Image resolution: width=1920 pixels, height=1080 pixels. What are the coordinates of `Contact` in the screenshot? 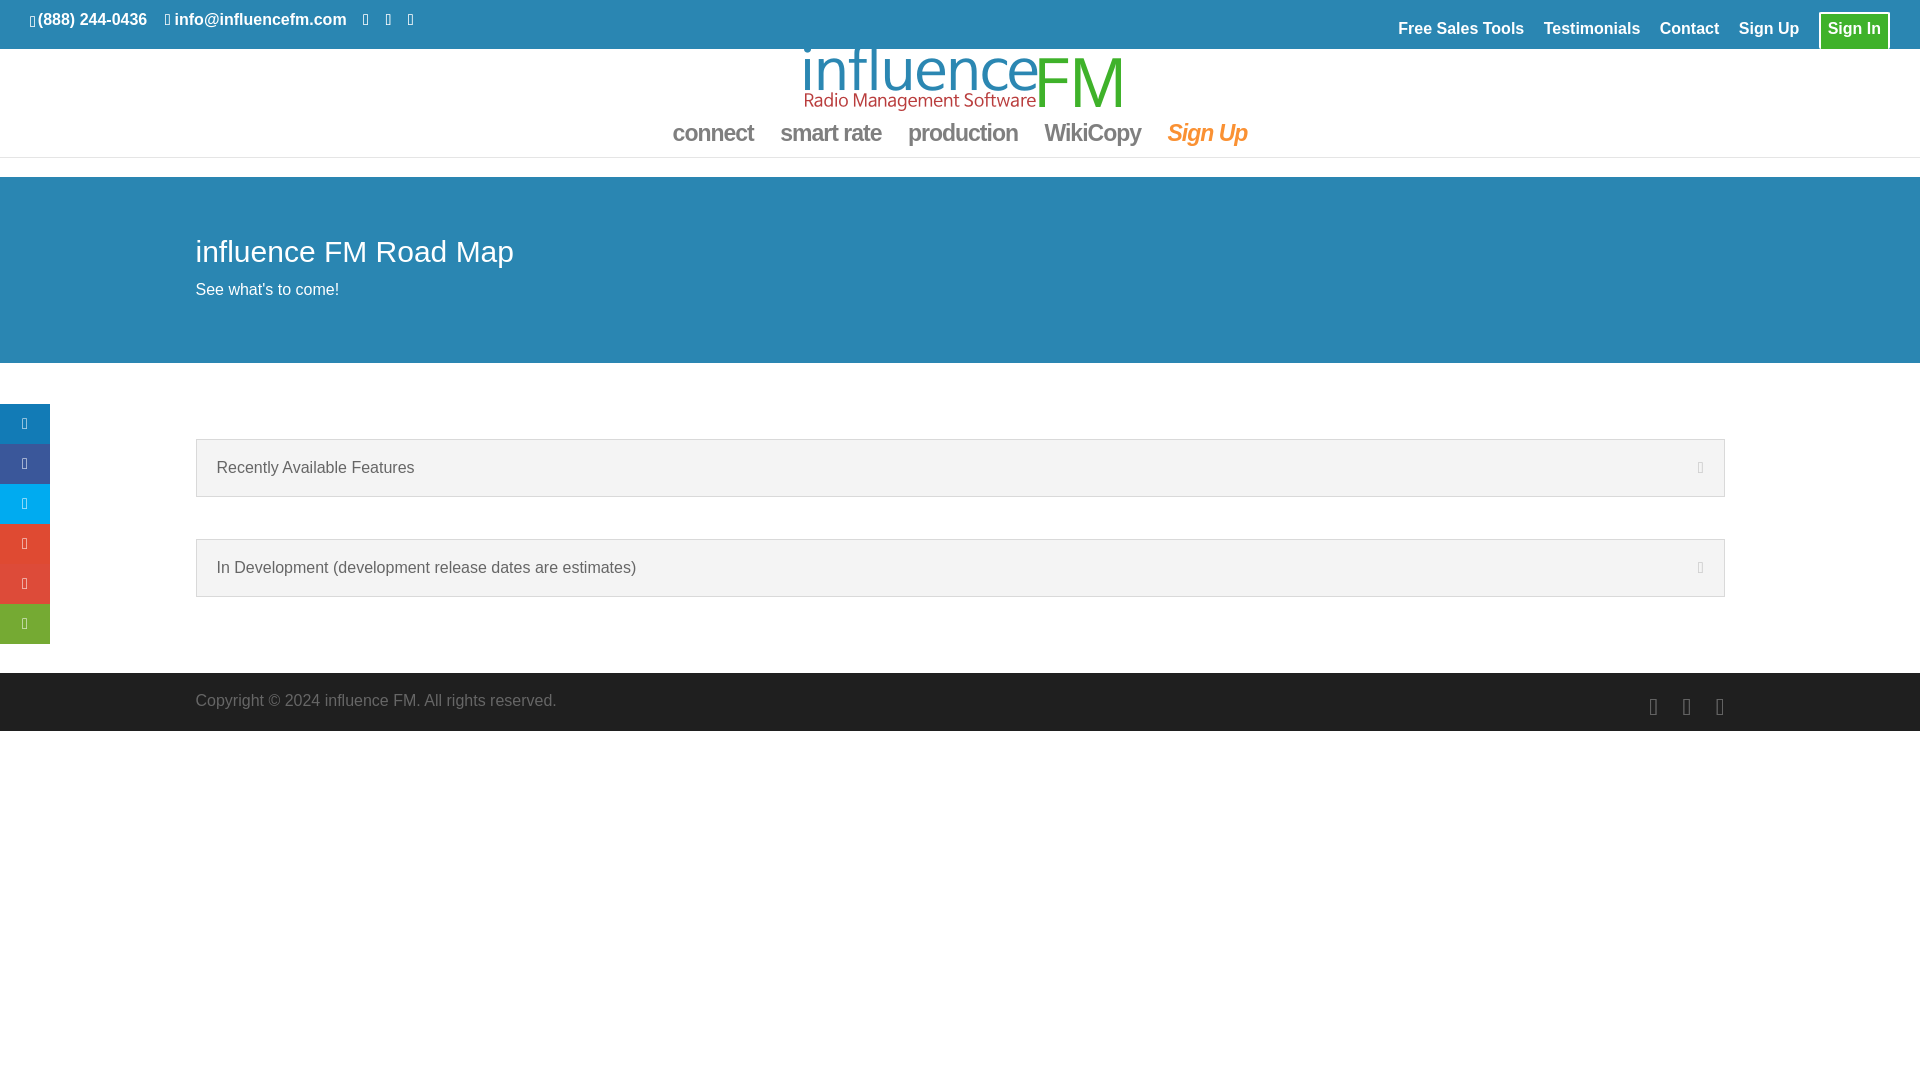 It's located at (1690, 34).